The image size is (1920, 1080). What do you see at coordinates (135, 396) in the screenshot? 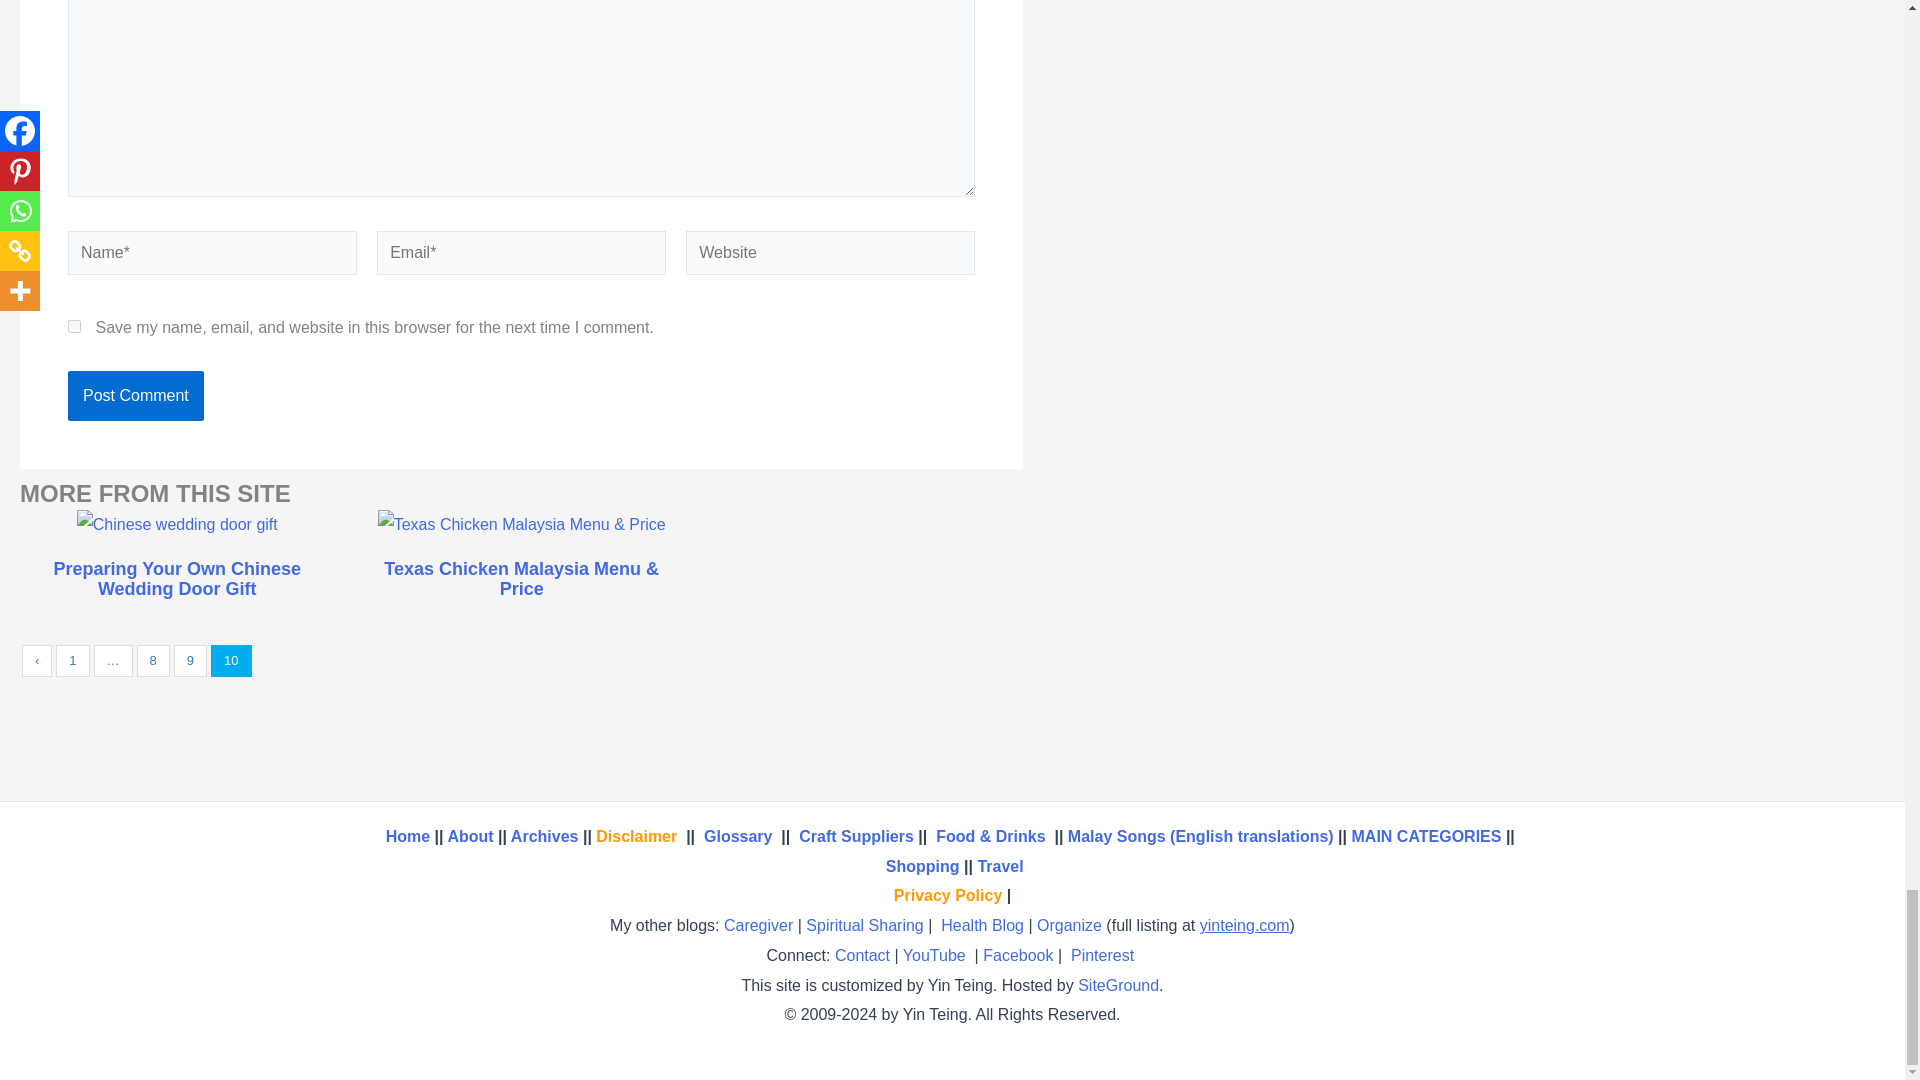
I see `Post Comment` at bounding box center [135, 396].